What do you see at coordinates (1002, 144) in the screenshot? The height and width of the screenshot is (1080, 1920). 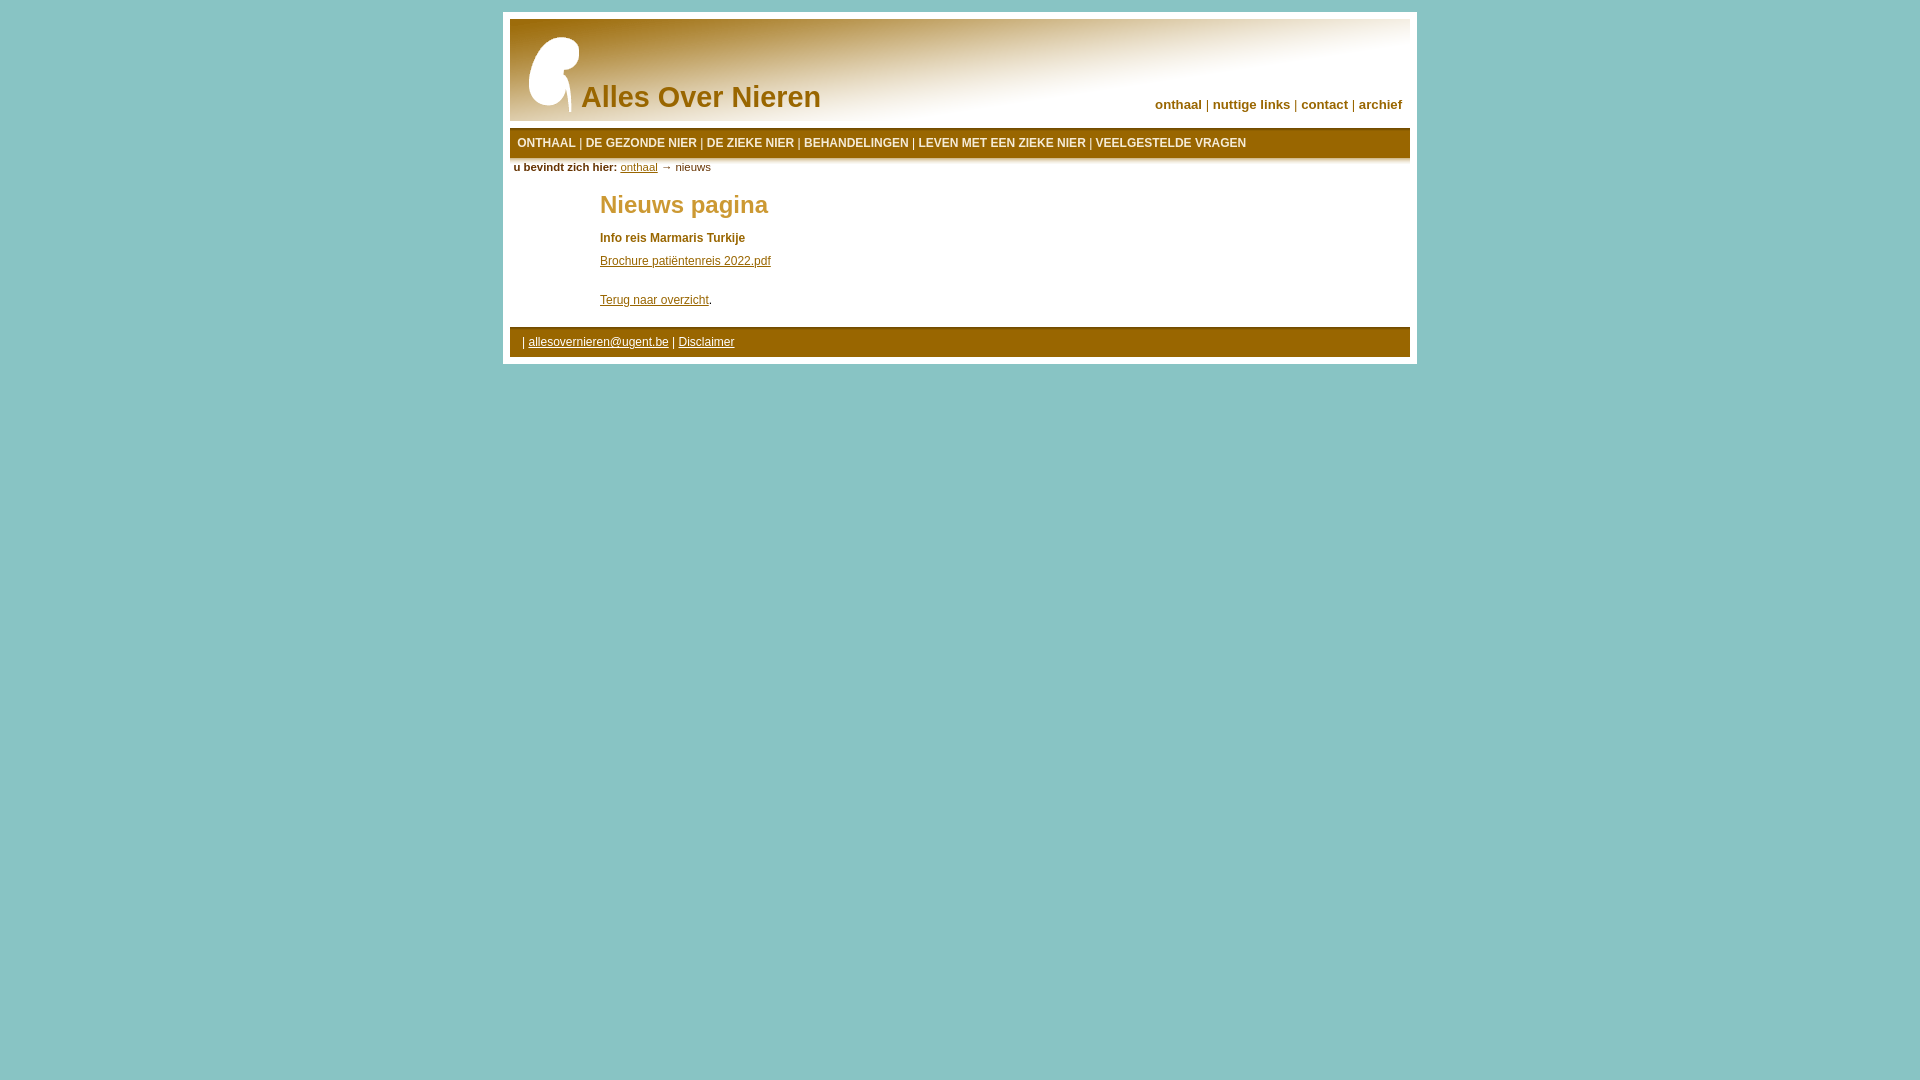 I see `LEVEN MET EEN ZIEKE NIER` at bounding box center [1002, 144].